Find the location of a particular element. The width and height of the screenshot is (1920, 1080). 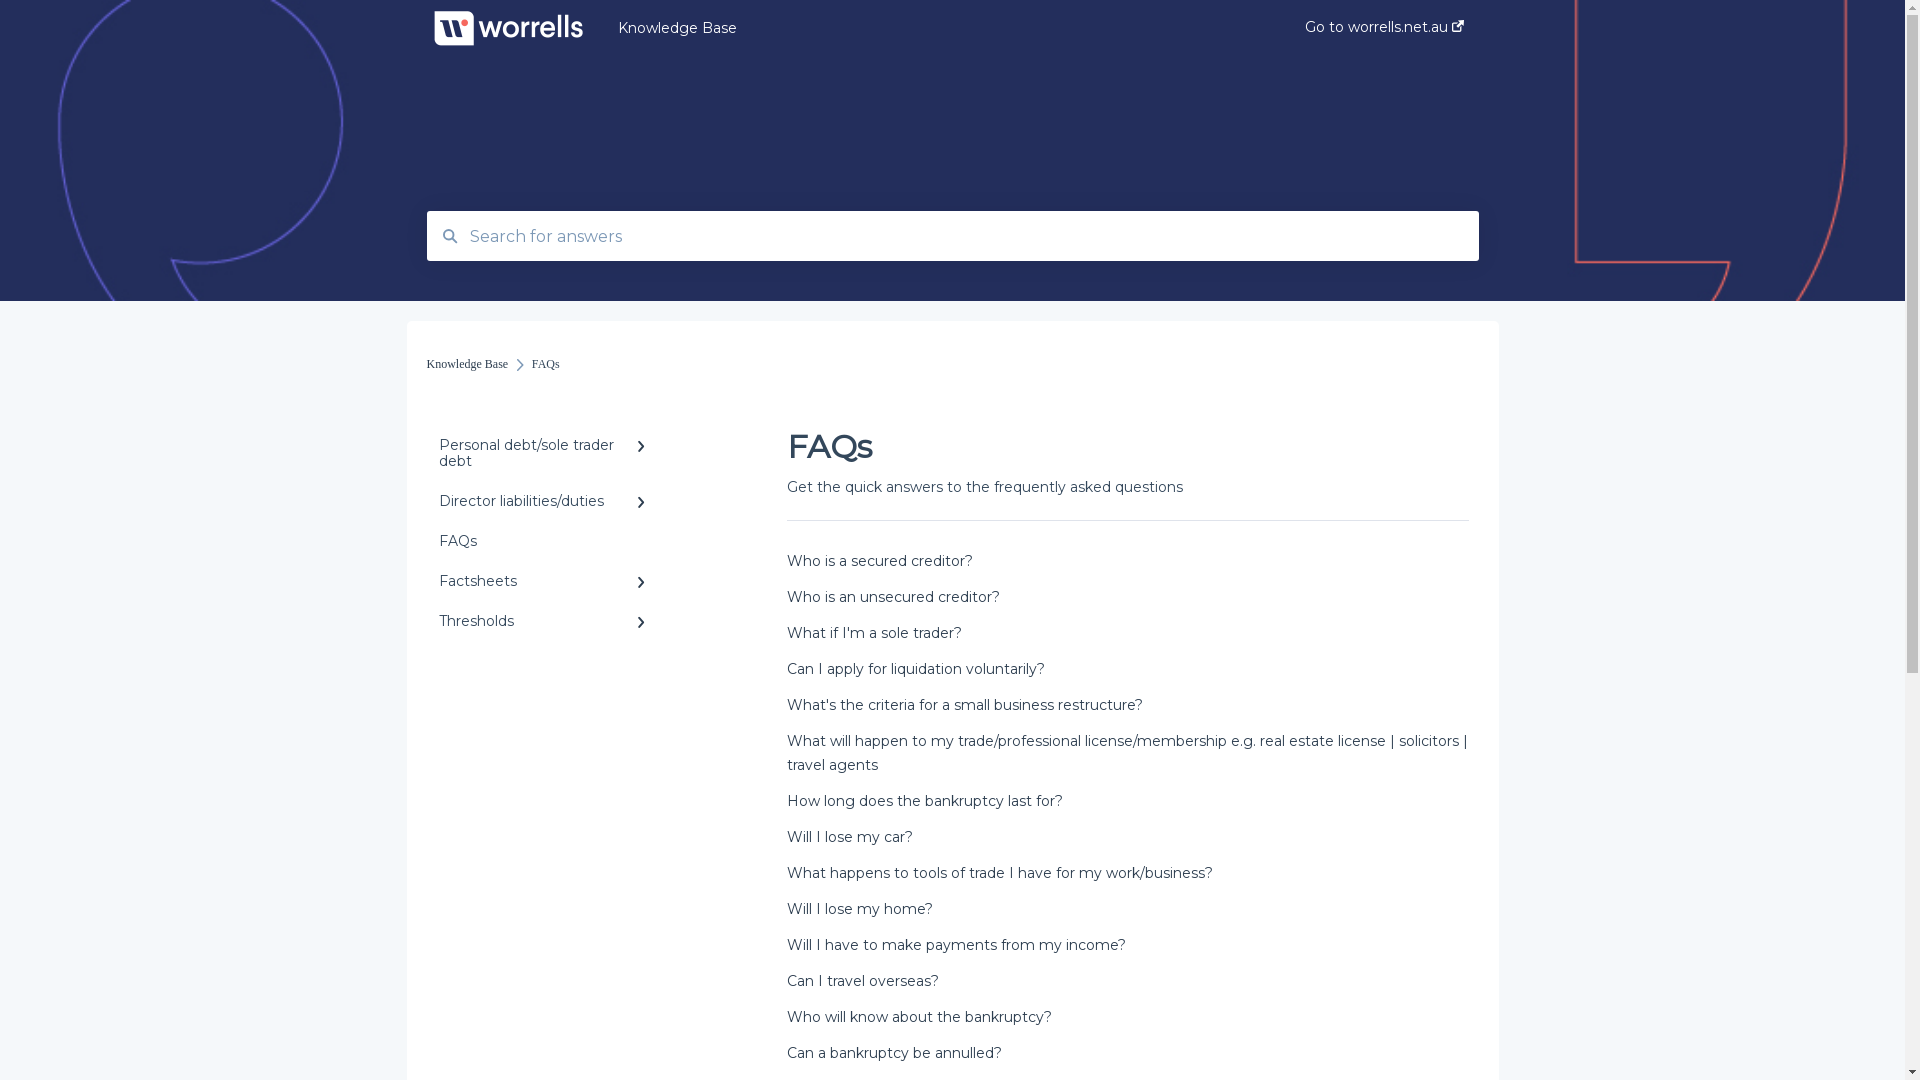

Can a bankruptcy be annulled? is located at coordinates (894, 1053).